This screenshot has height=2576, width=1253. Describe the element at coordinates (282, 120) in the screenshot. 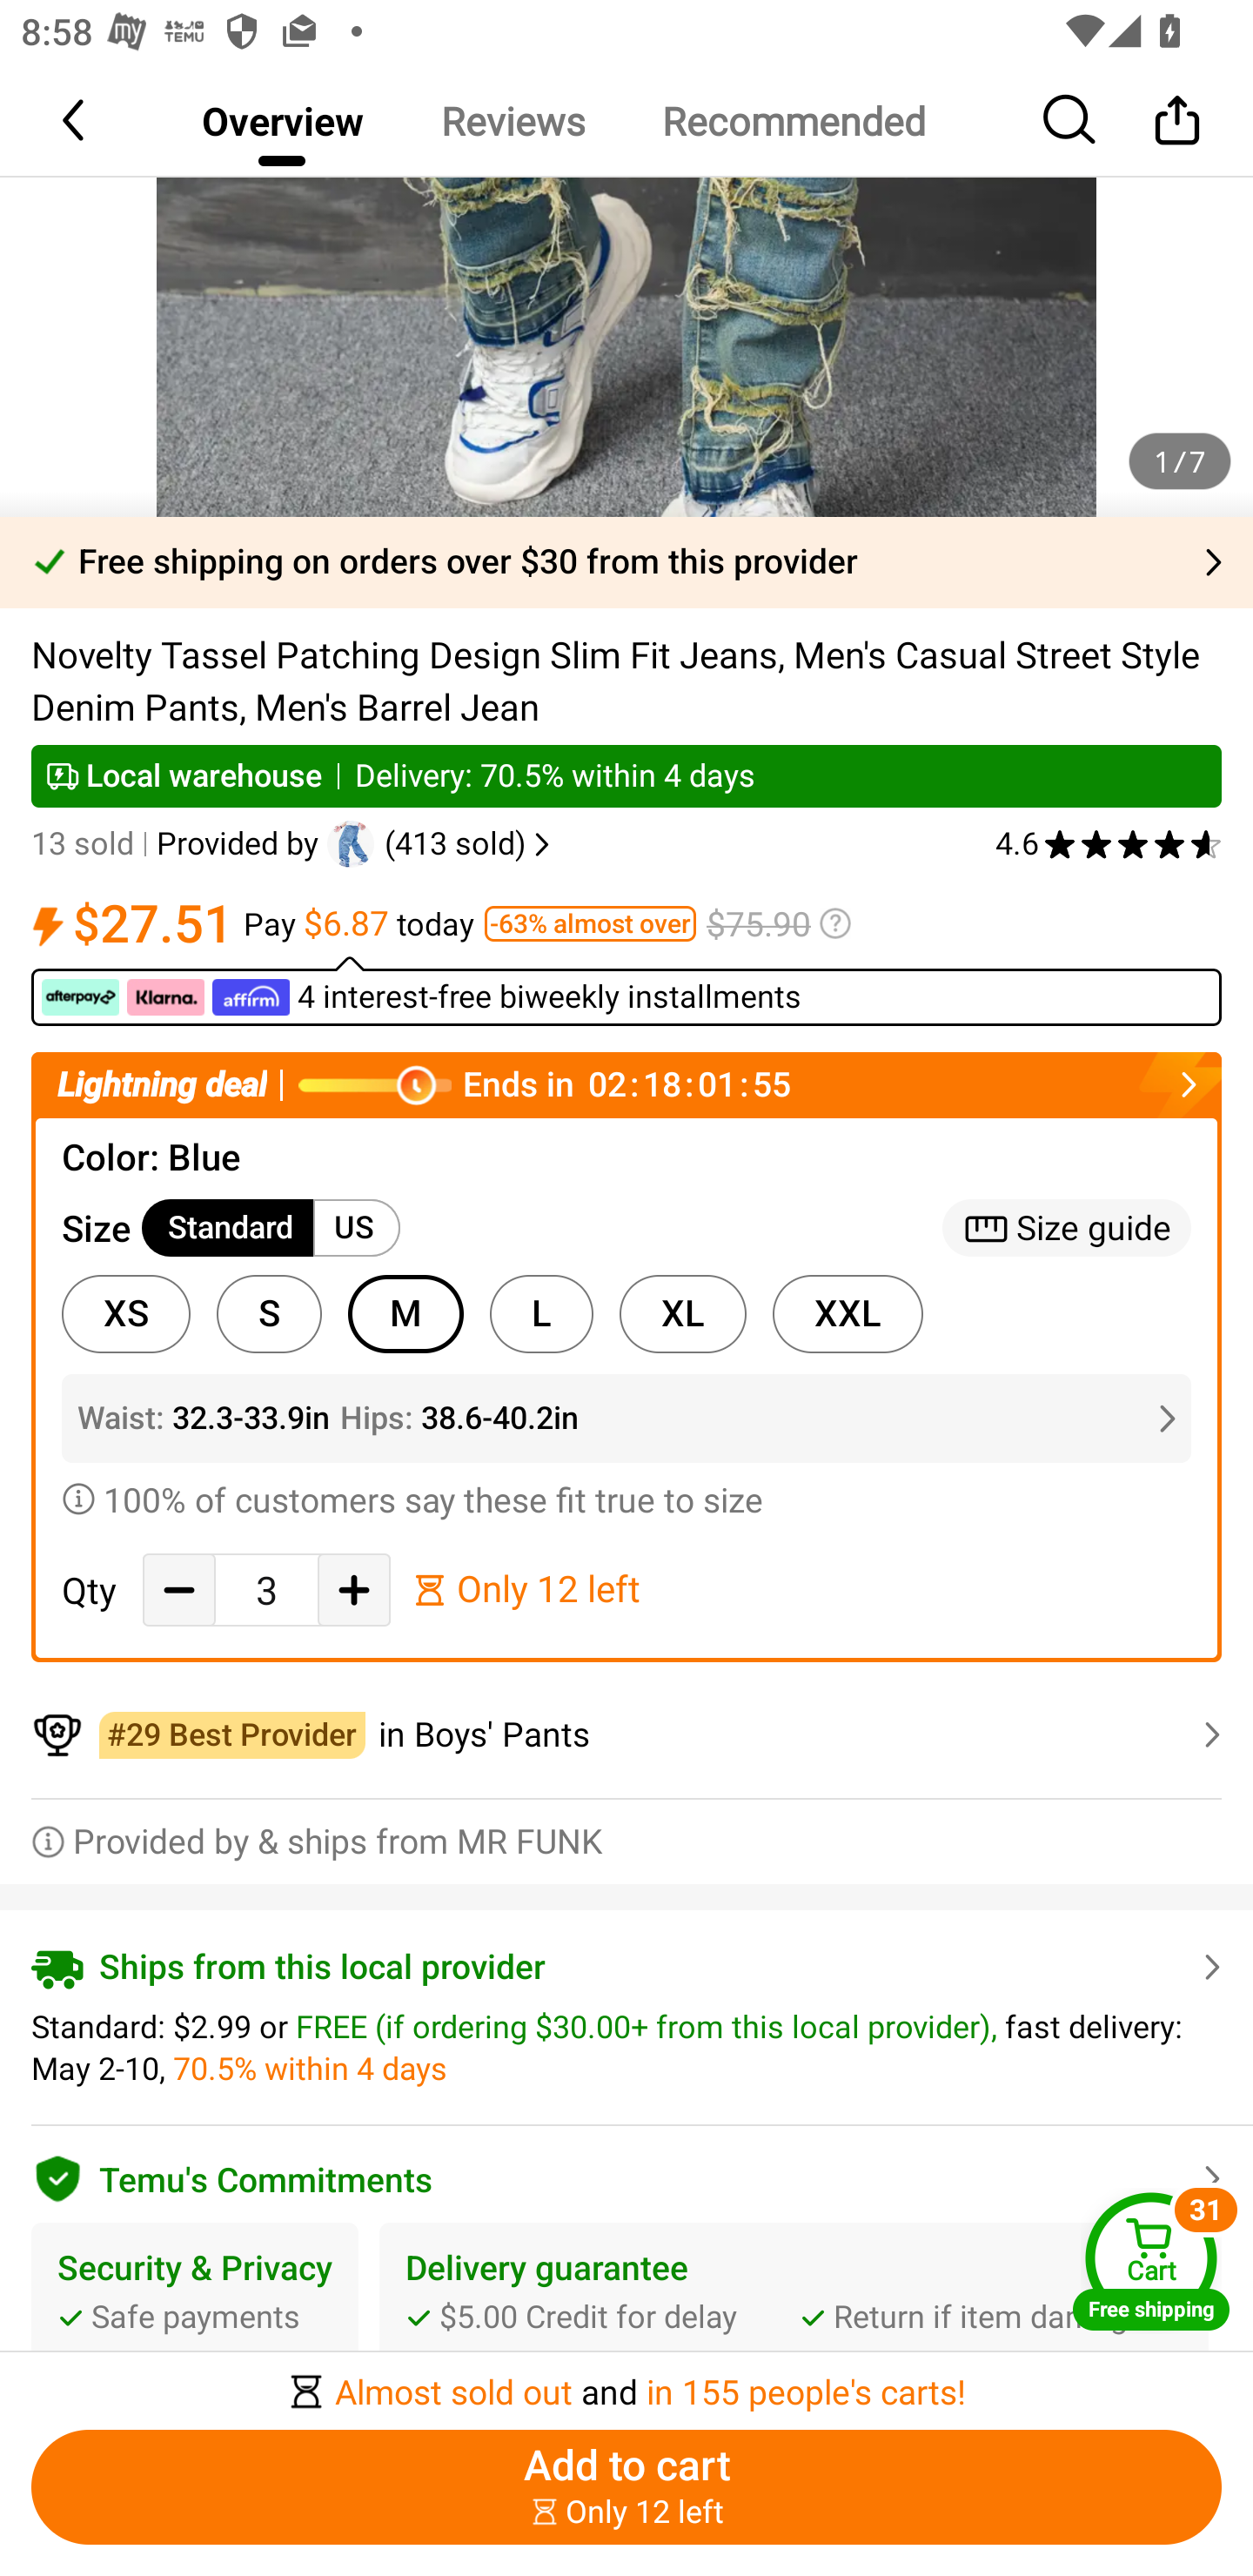

I see `Overview` at that location.